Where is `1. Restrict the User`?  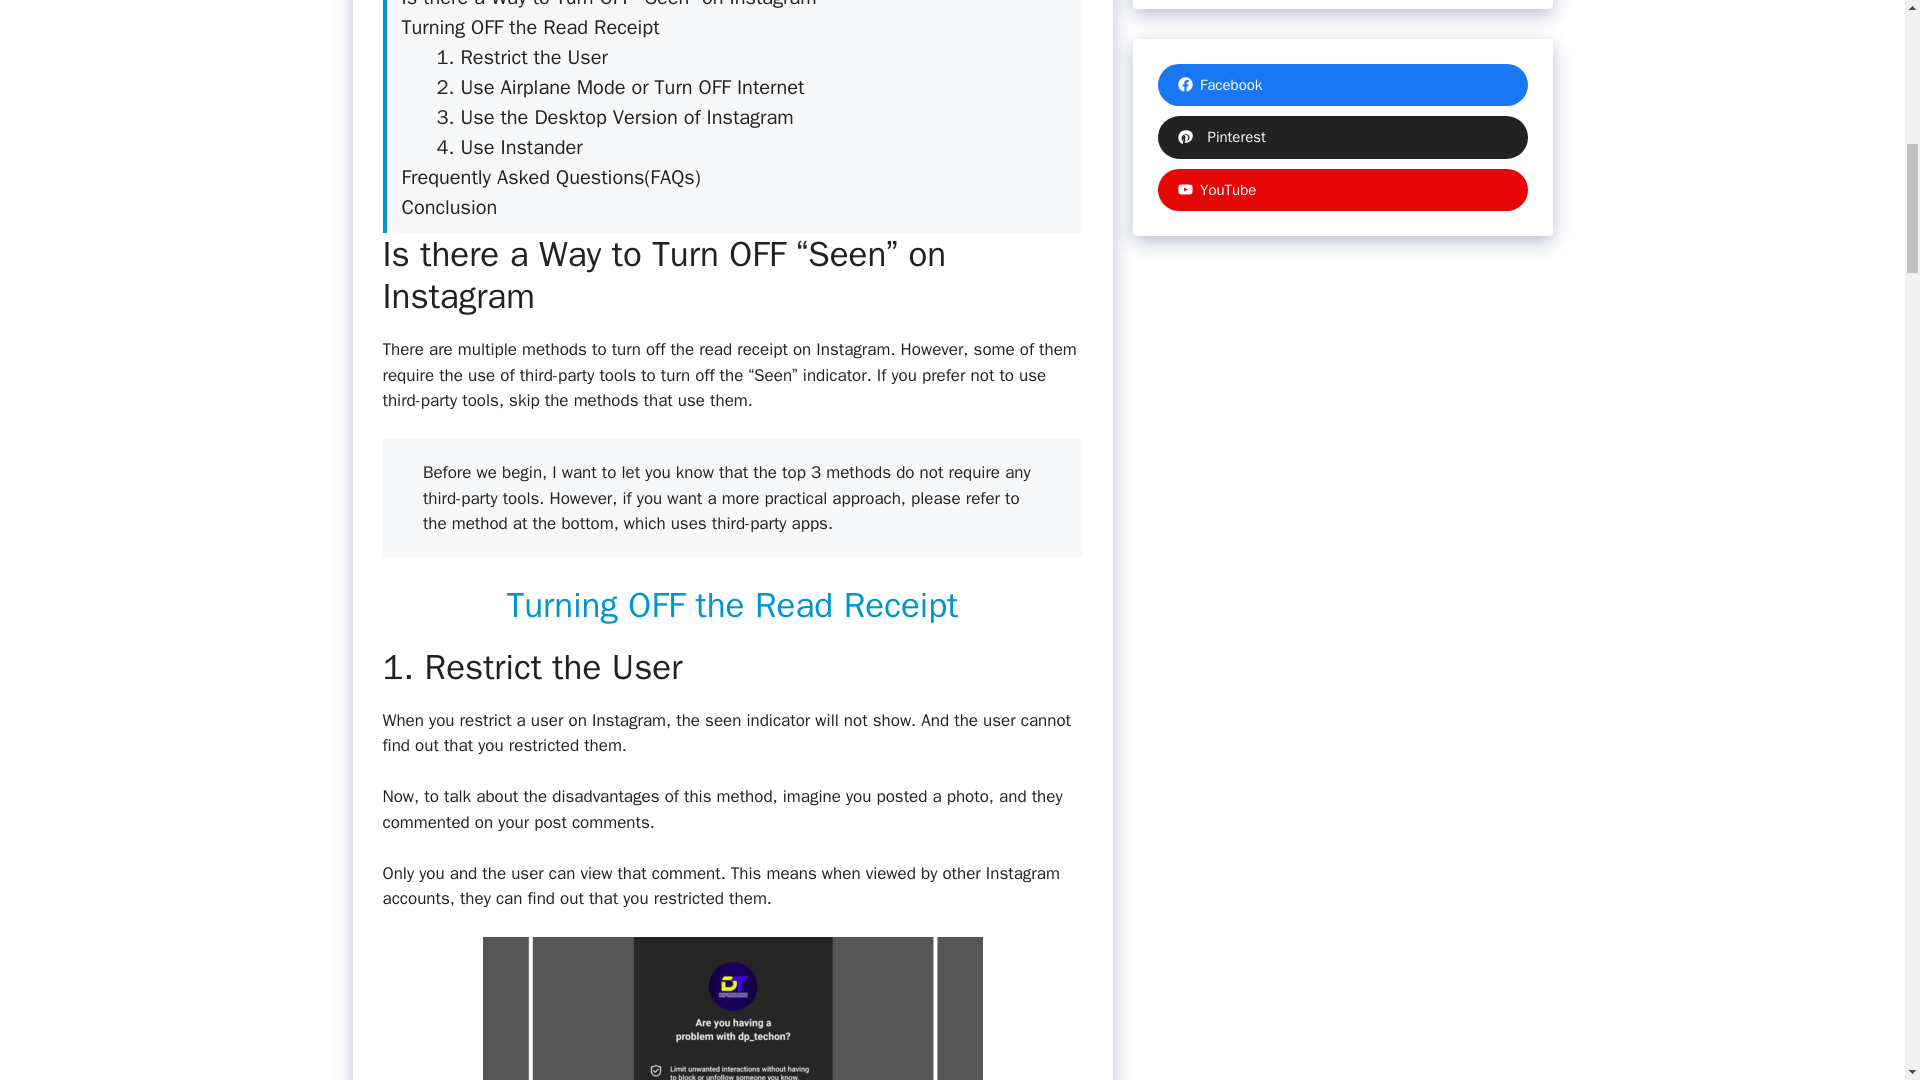 1. Restrict the User is located at coordinates (520, 58).